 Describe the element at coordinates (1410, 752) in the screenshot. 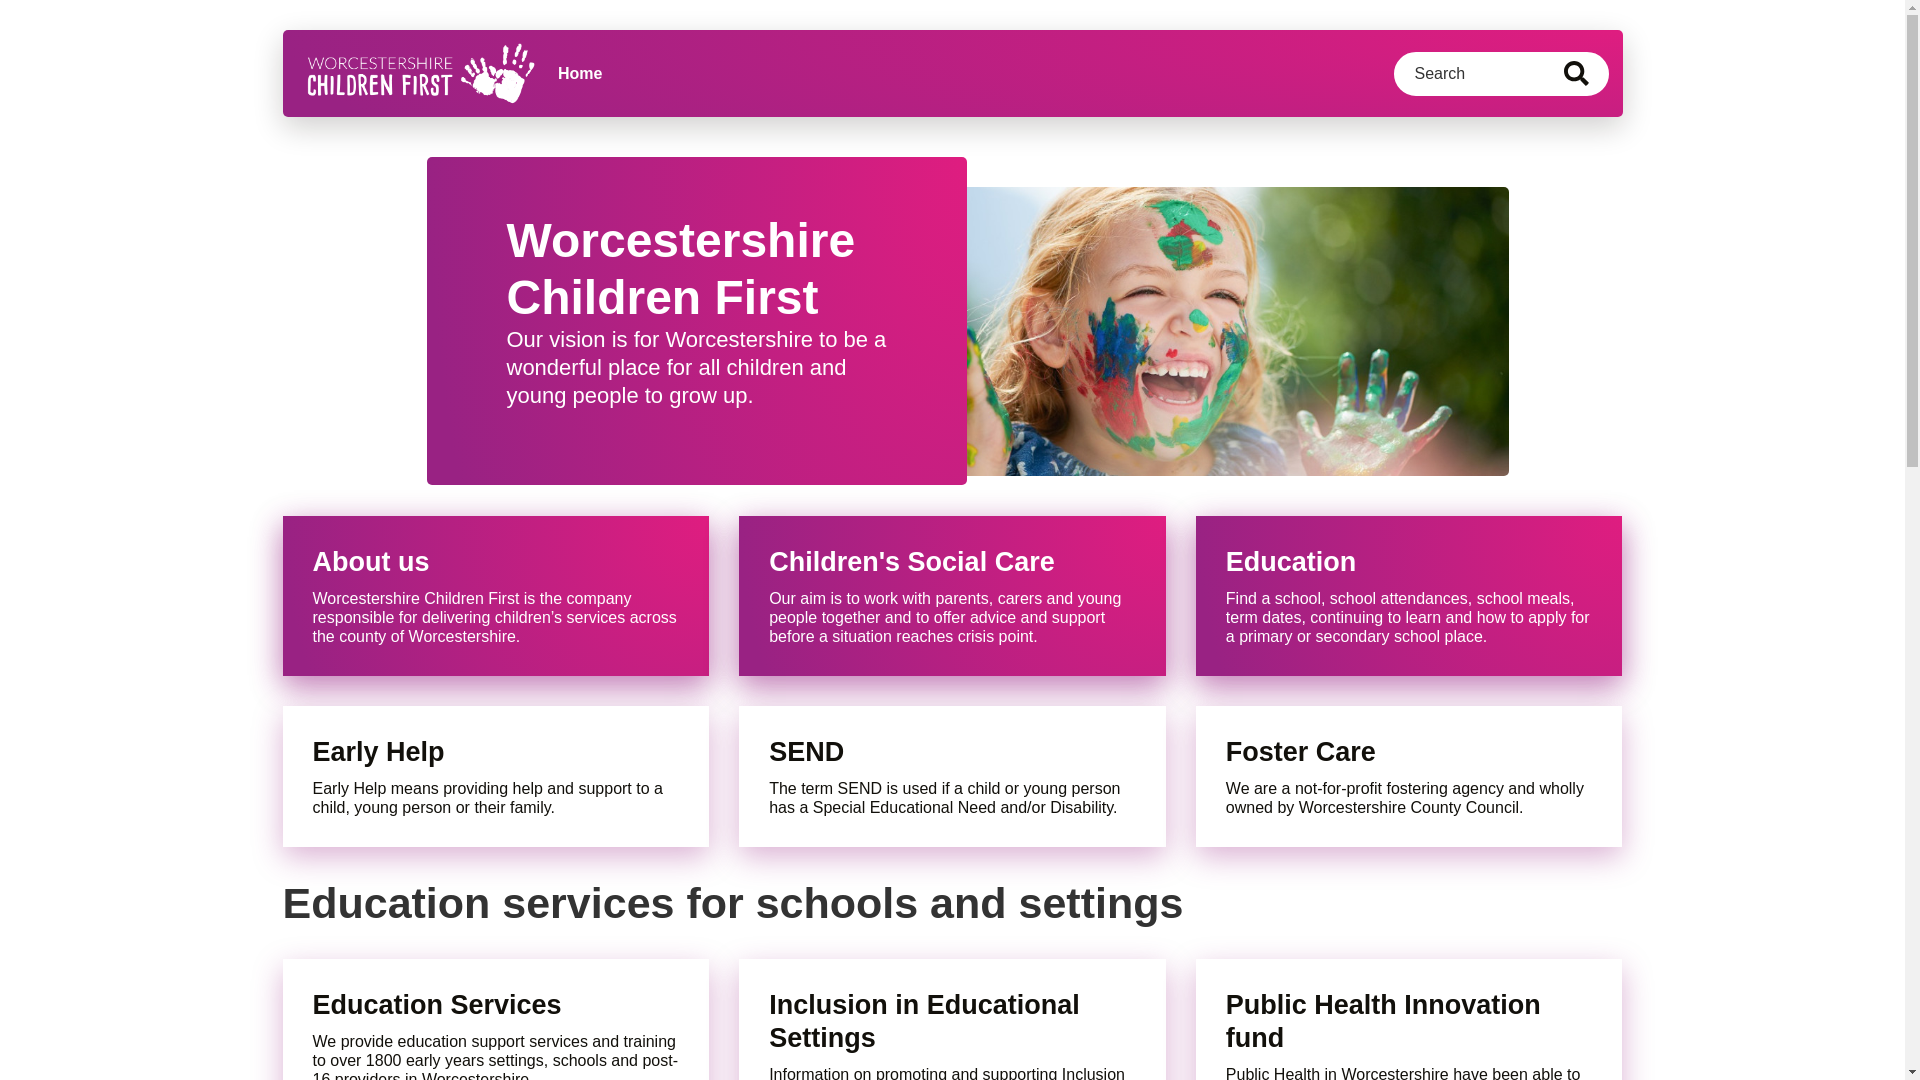

I see `Foster Care` at that location.